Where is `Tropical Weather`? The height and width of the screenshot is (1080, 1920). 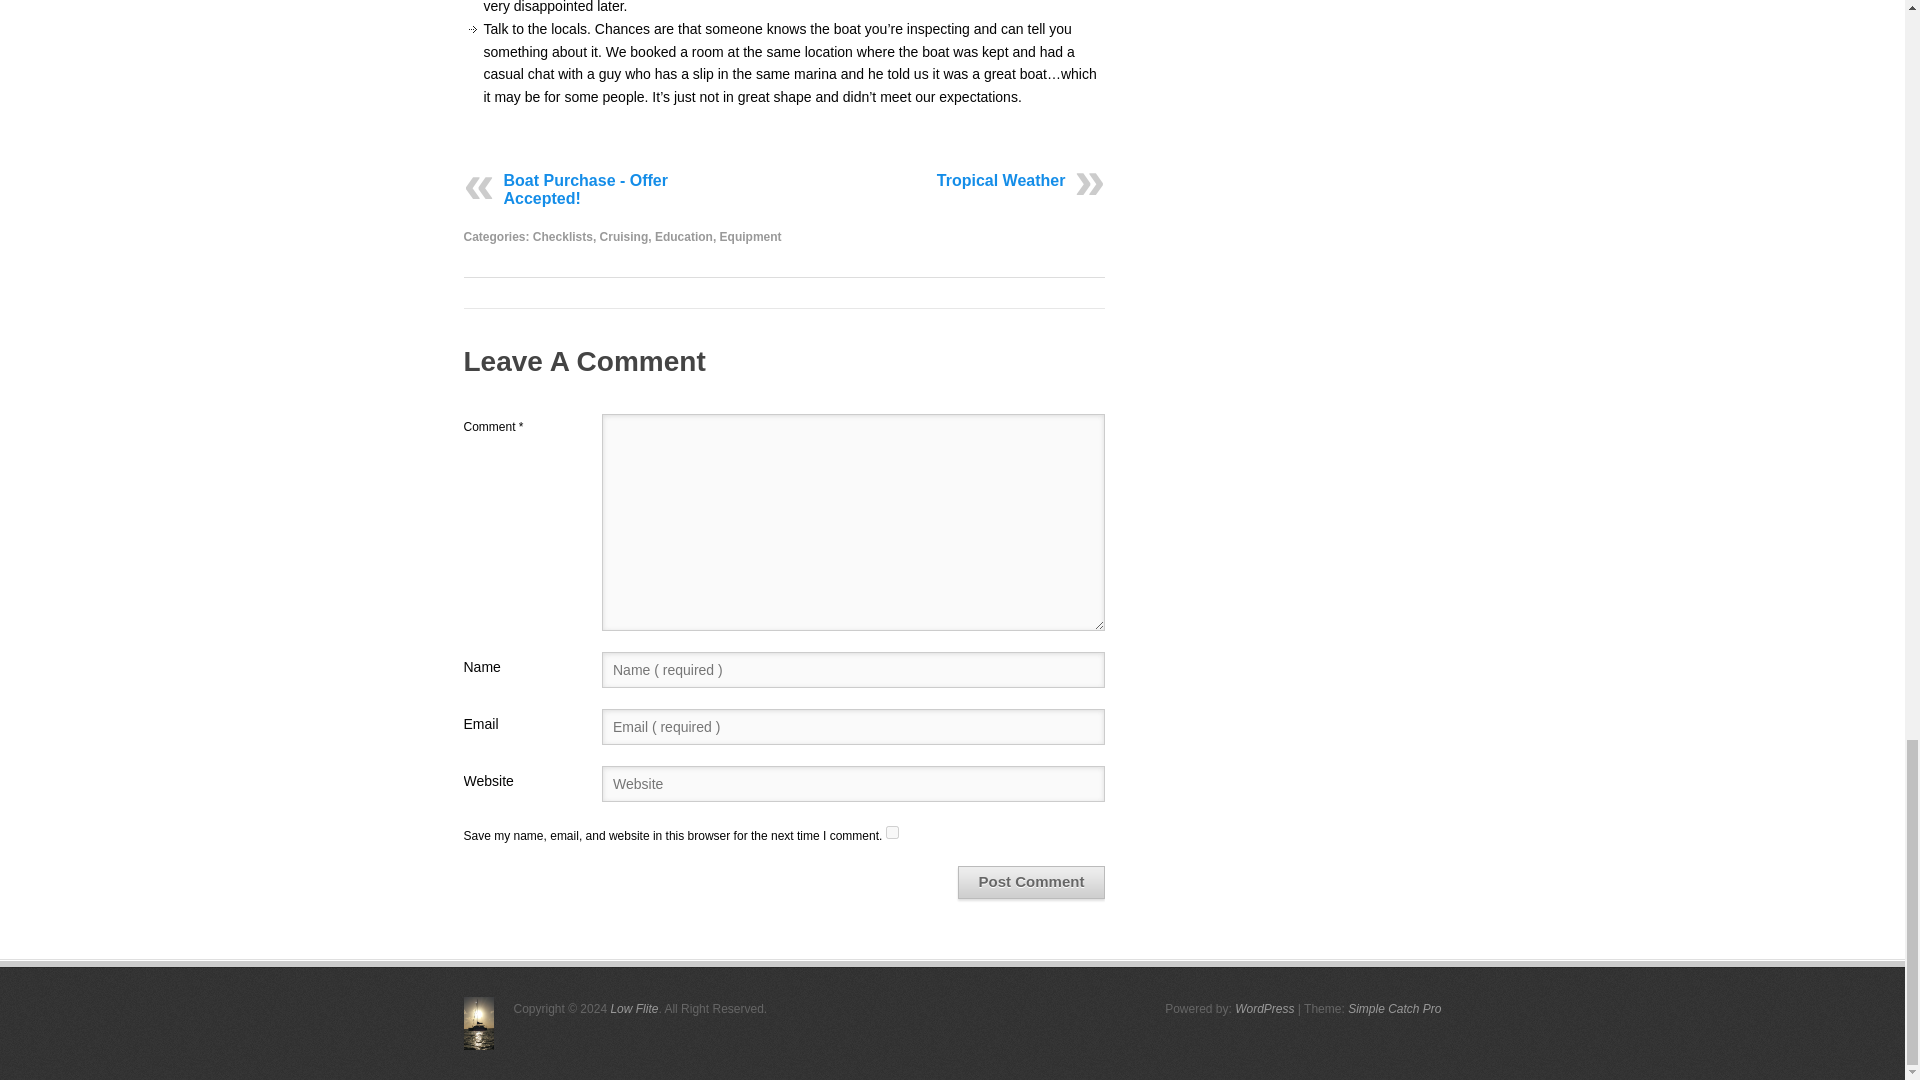 Tropical Weather is located at coordinates (1000, 178).